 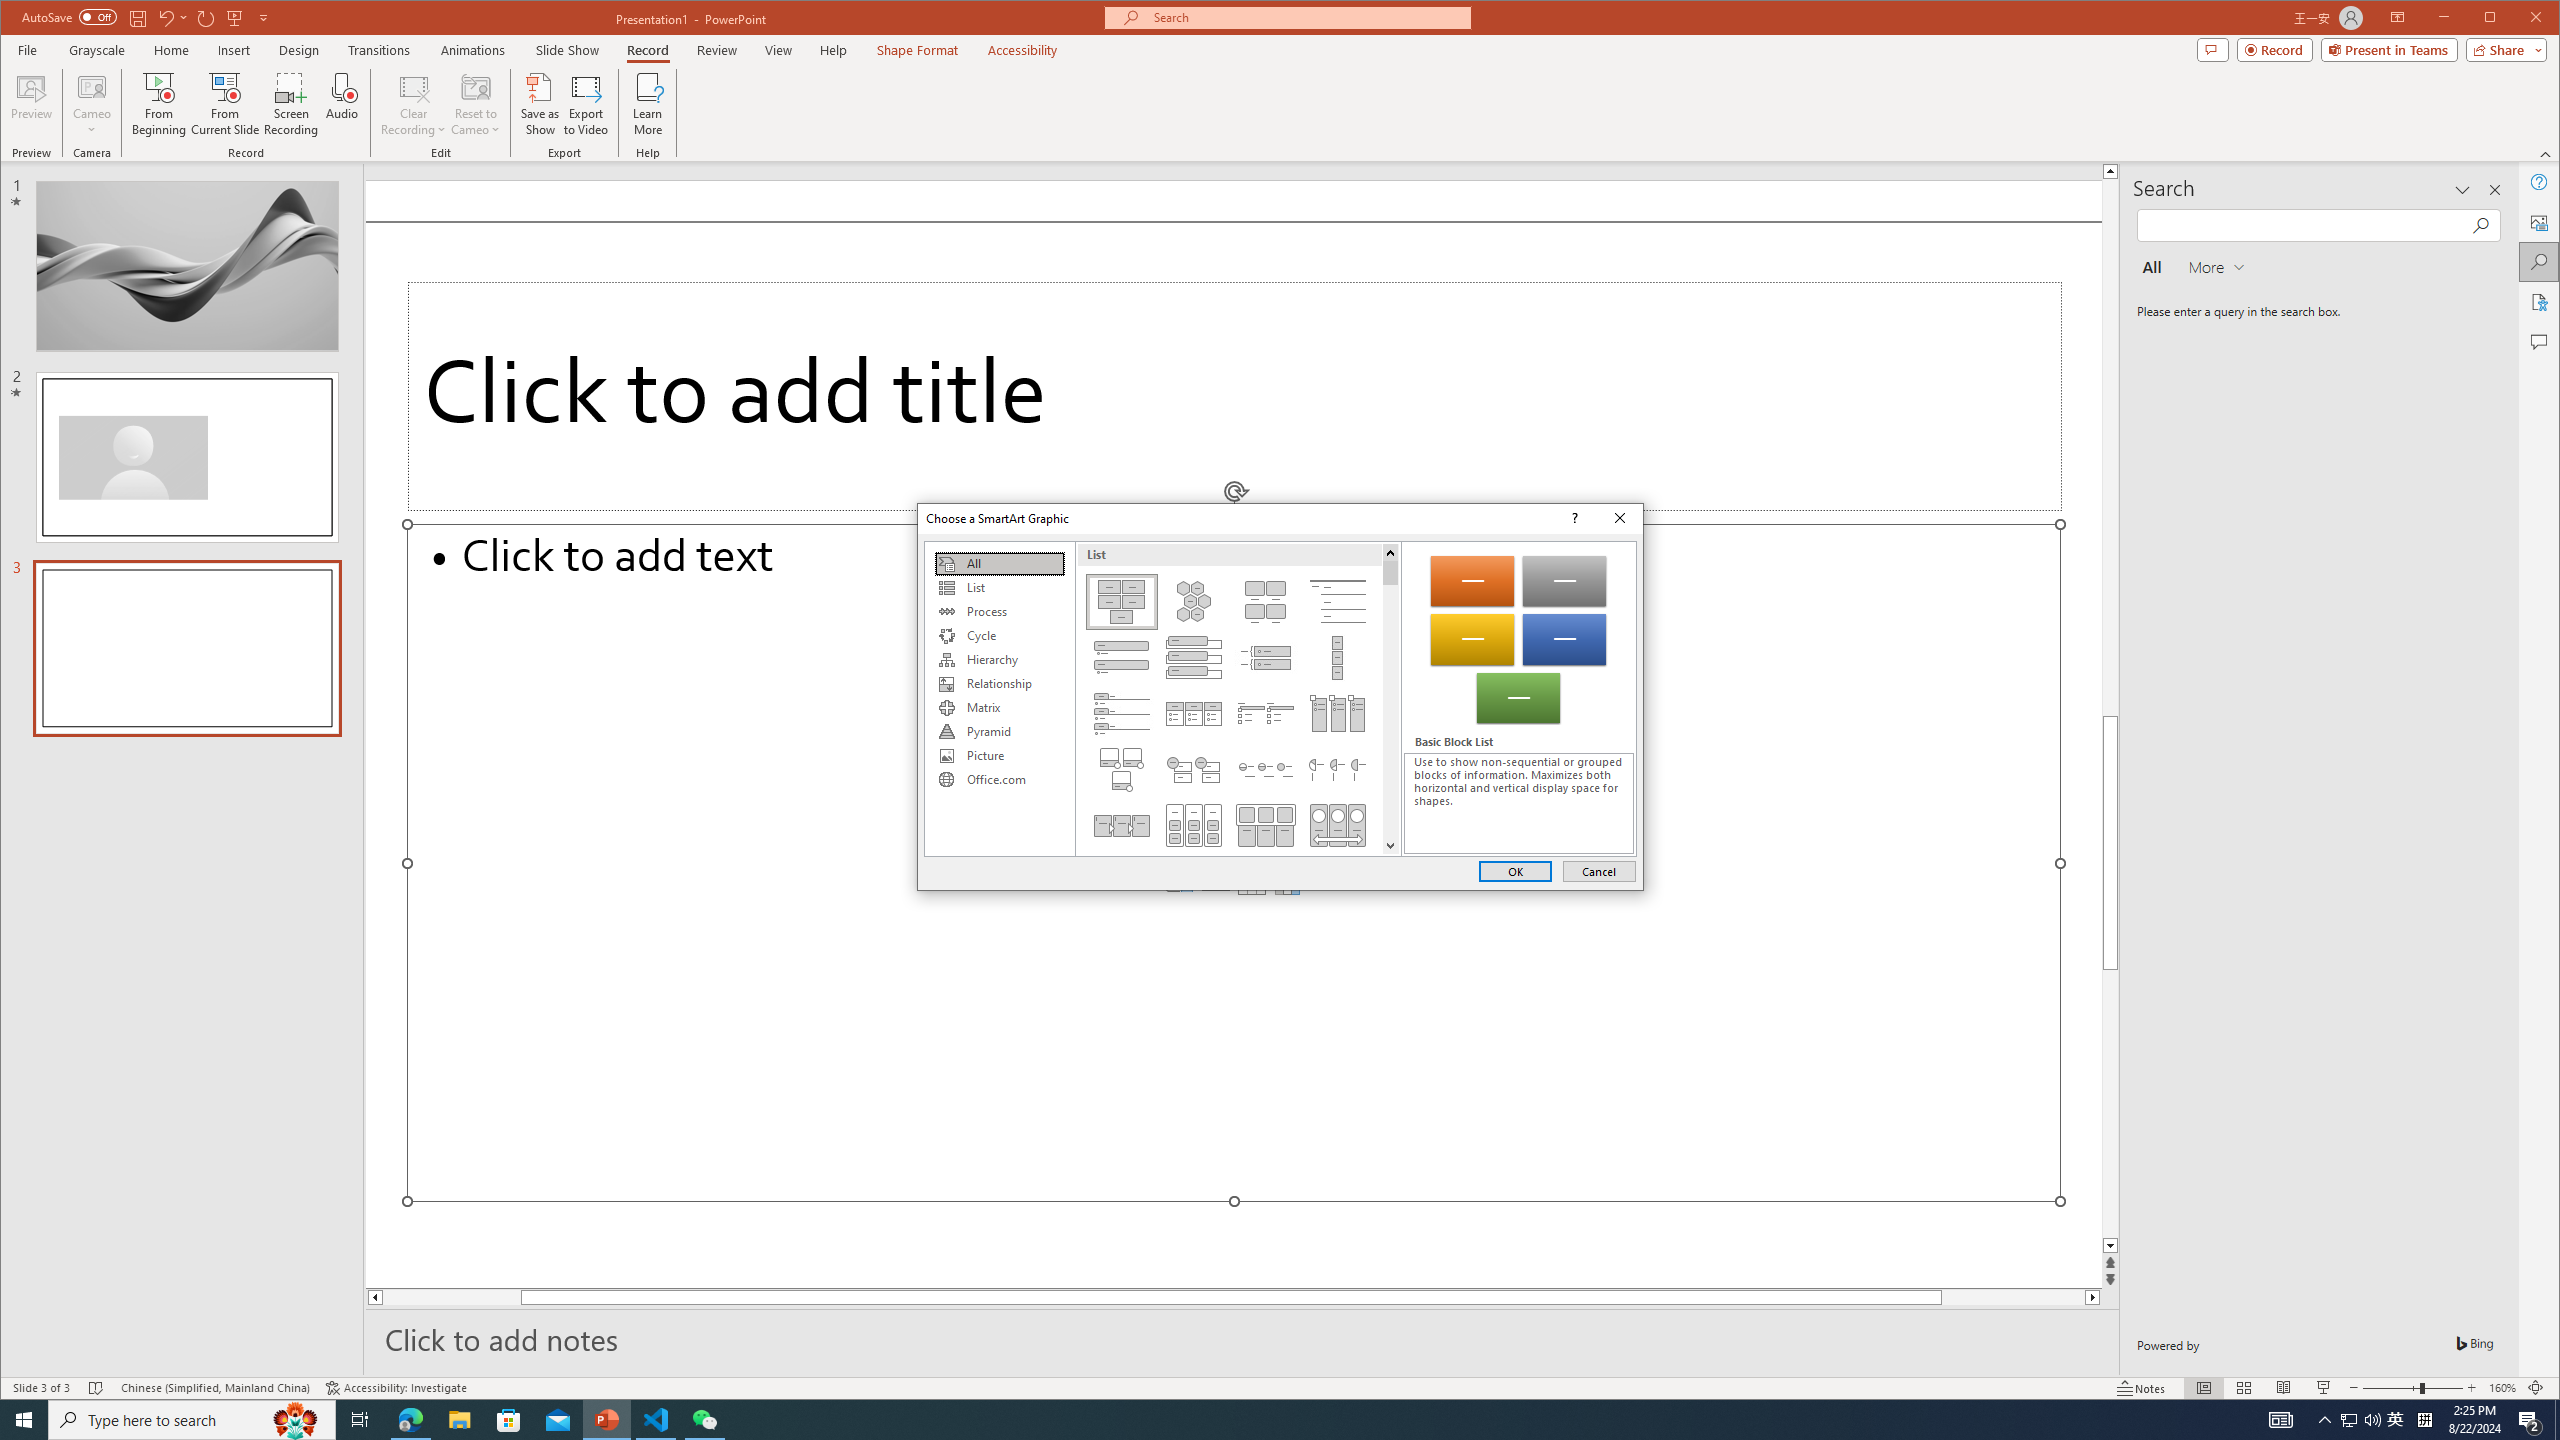 What do you see at coordinates (413, 104) in the screenshot?
I see `Clear Recording` at bounding box center [413, 104].